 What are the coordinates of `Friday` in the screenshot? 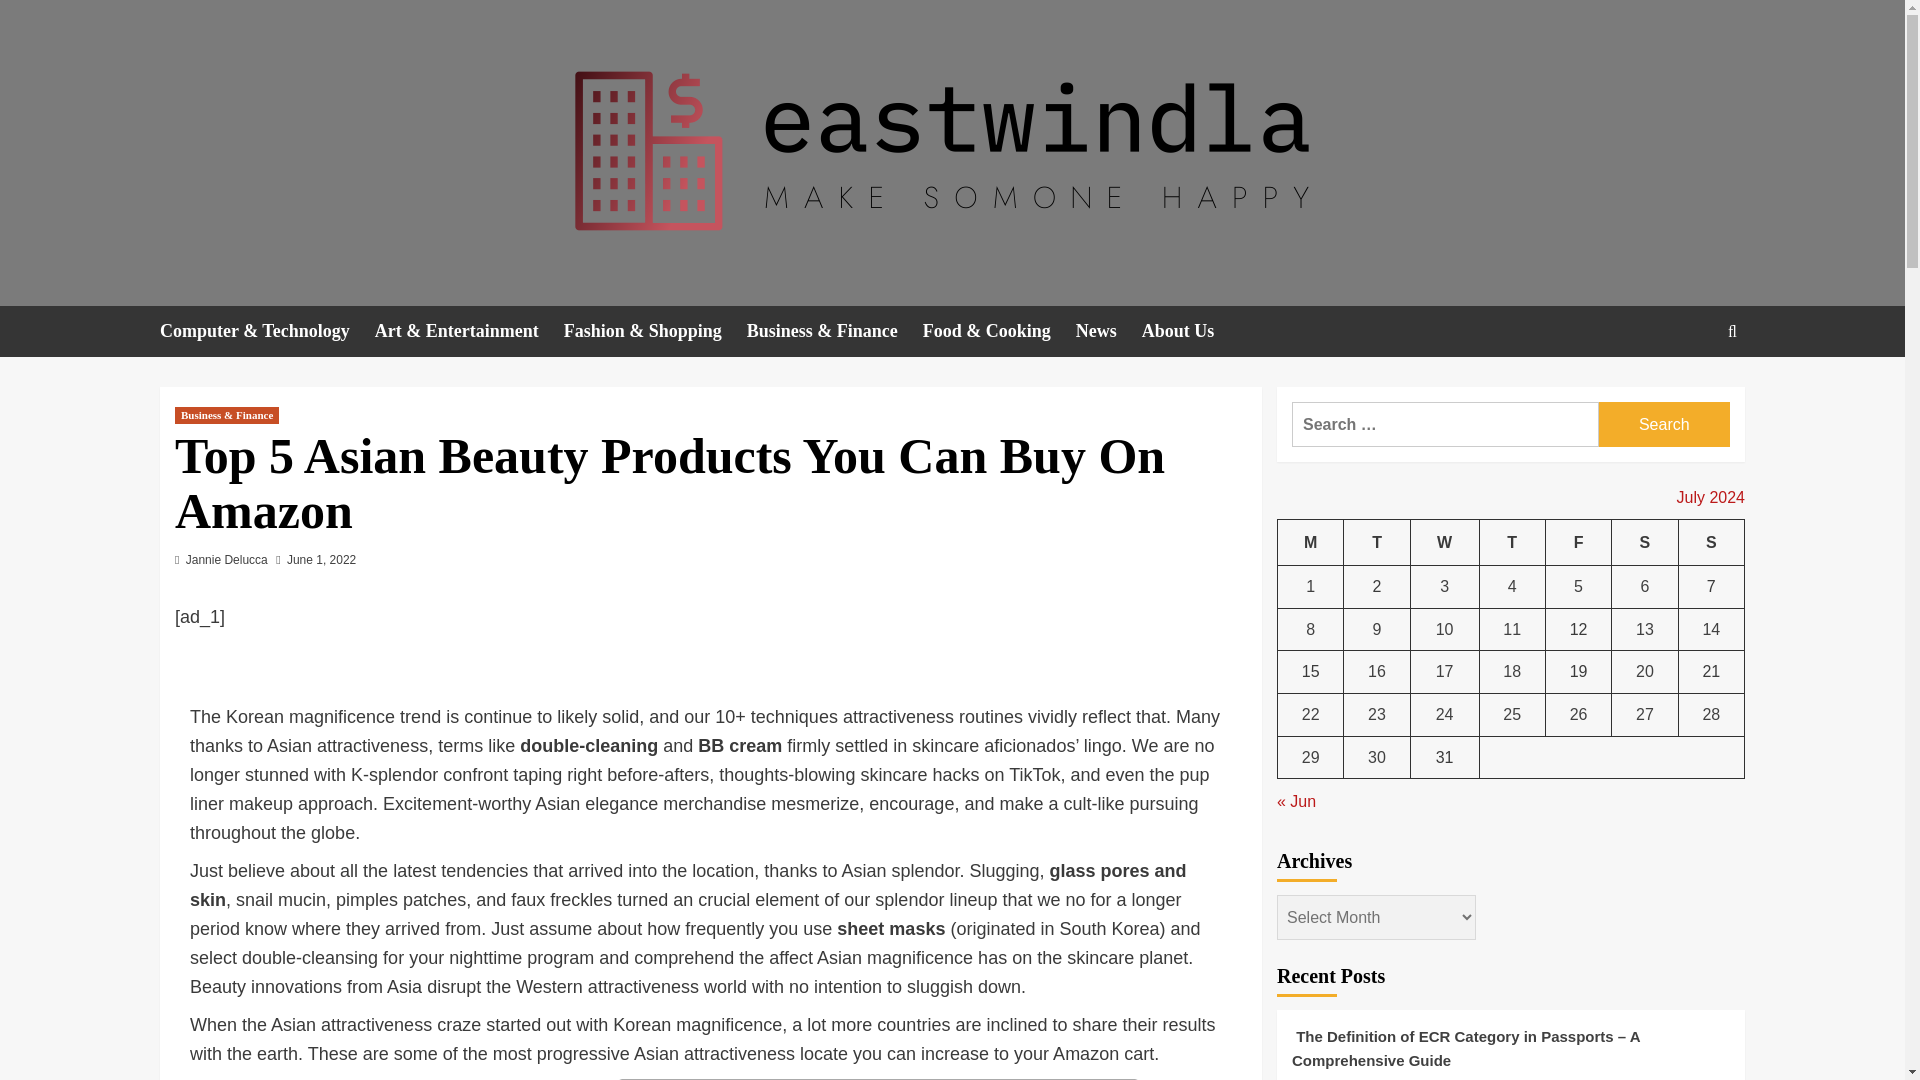 It's located at (1578, 542).